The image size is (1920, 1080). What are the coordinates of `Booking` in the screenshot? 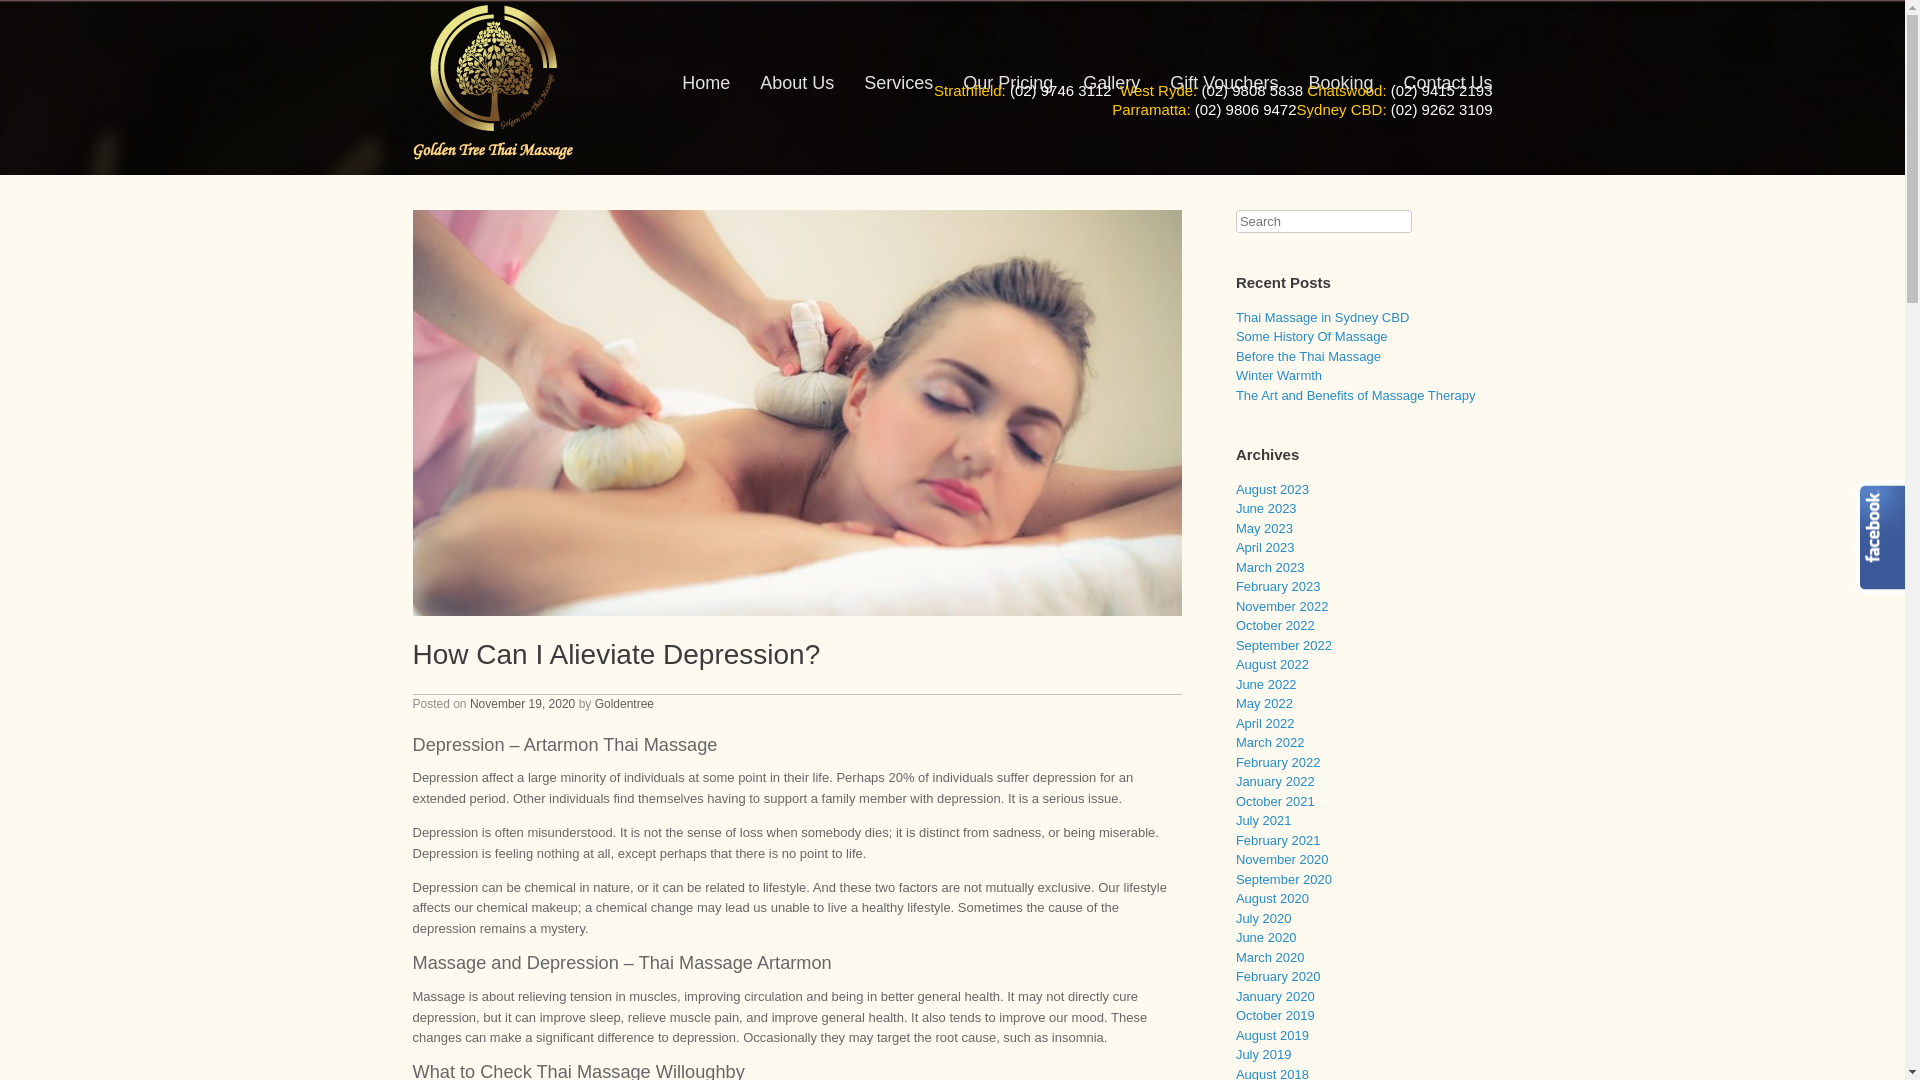 It's located at (1340, 89).